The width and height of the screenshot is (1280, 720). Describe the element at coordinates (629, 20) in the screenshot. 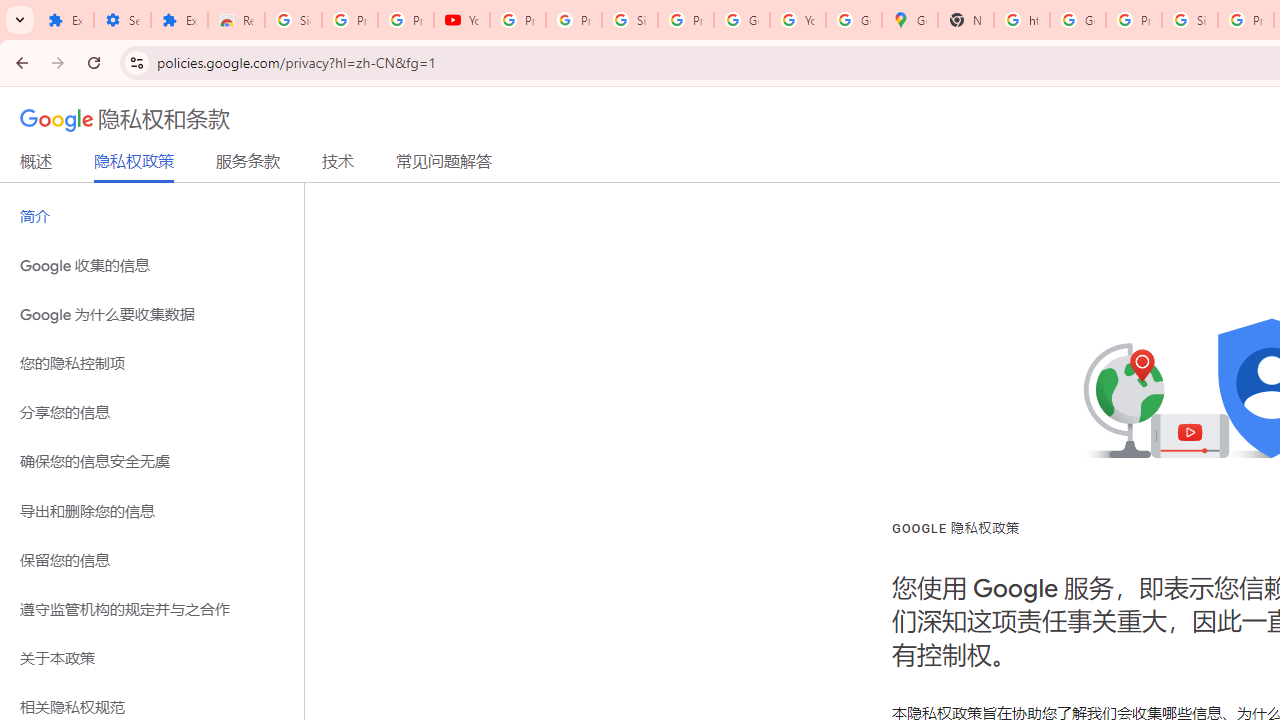

I see `Sign in - Google Accounts` at that location.